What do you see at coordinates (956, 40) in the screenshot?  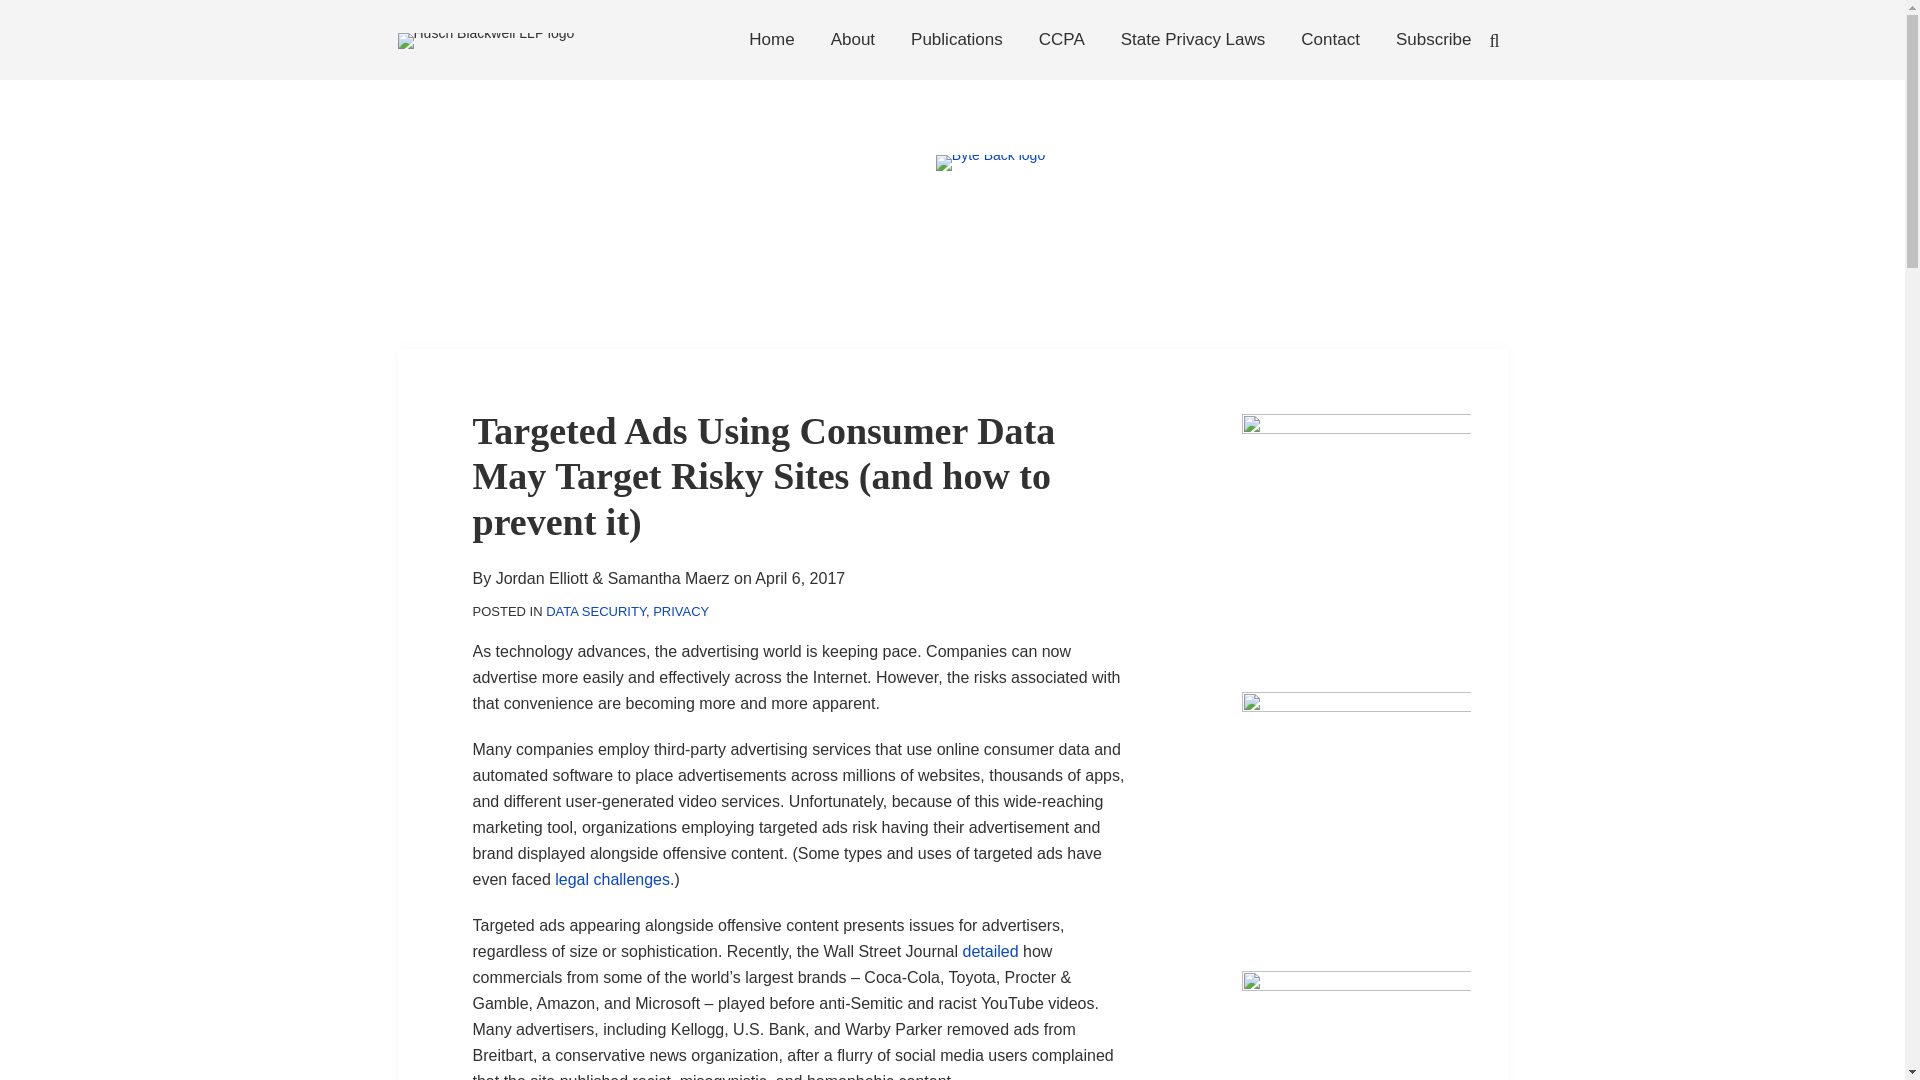 I see `Publications` at bounding box center [956, 40].